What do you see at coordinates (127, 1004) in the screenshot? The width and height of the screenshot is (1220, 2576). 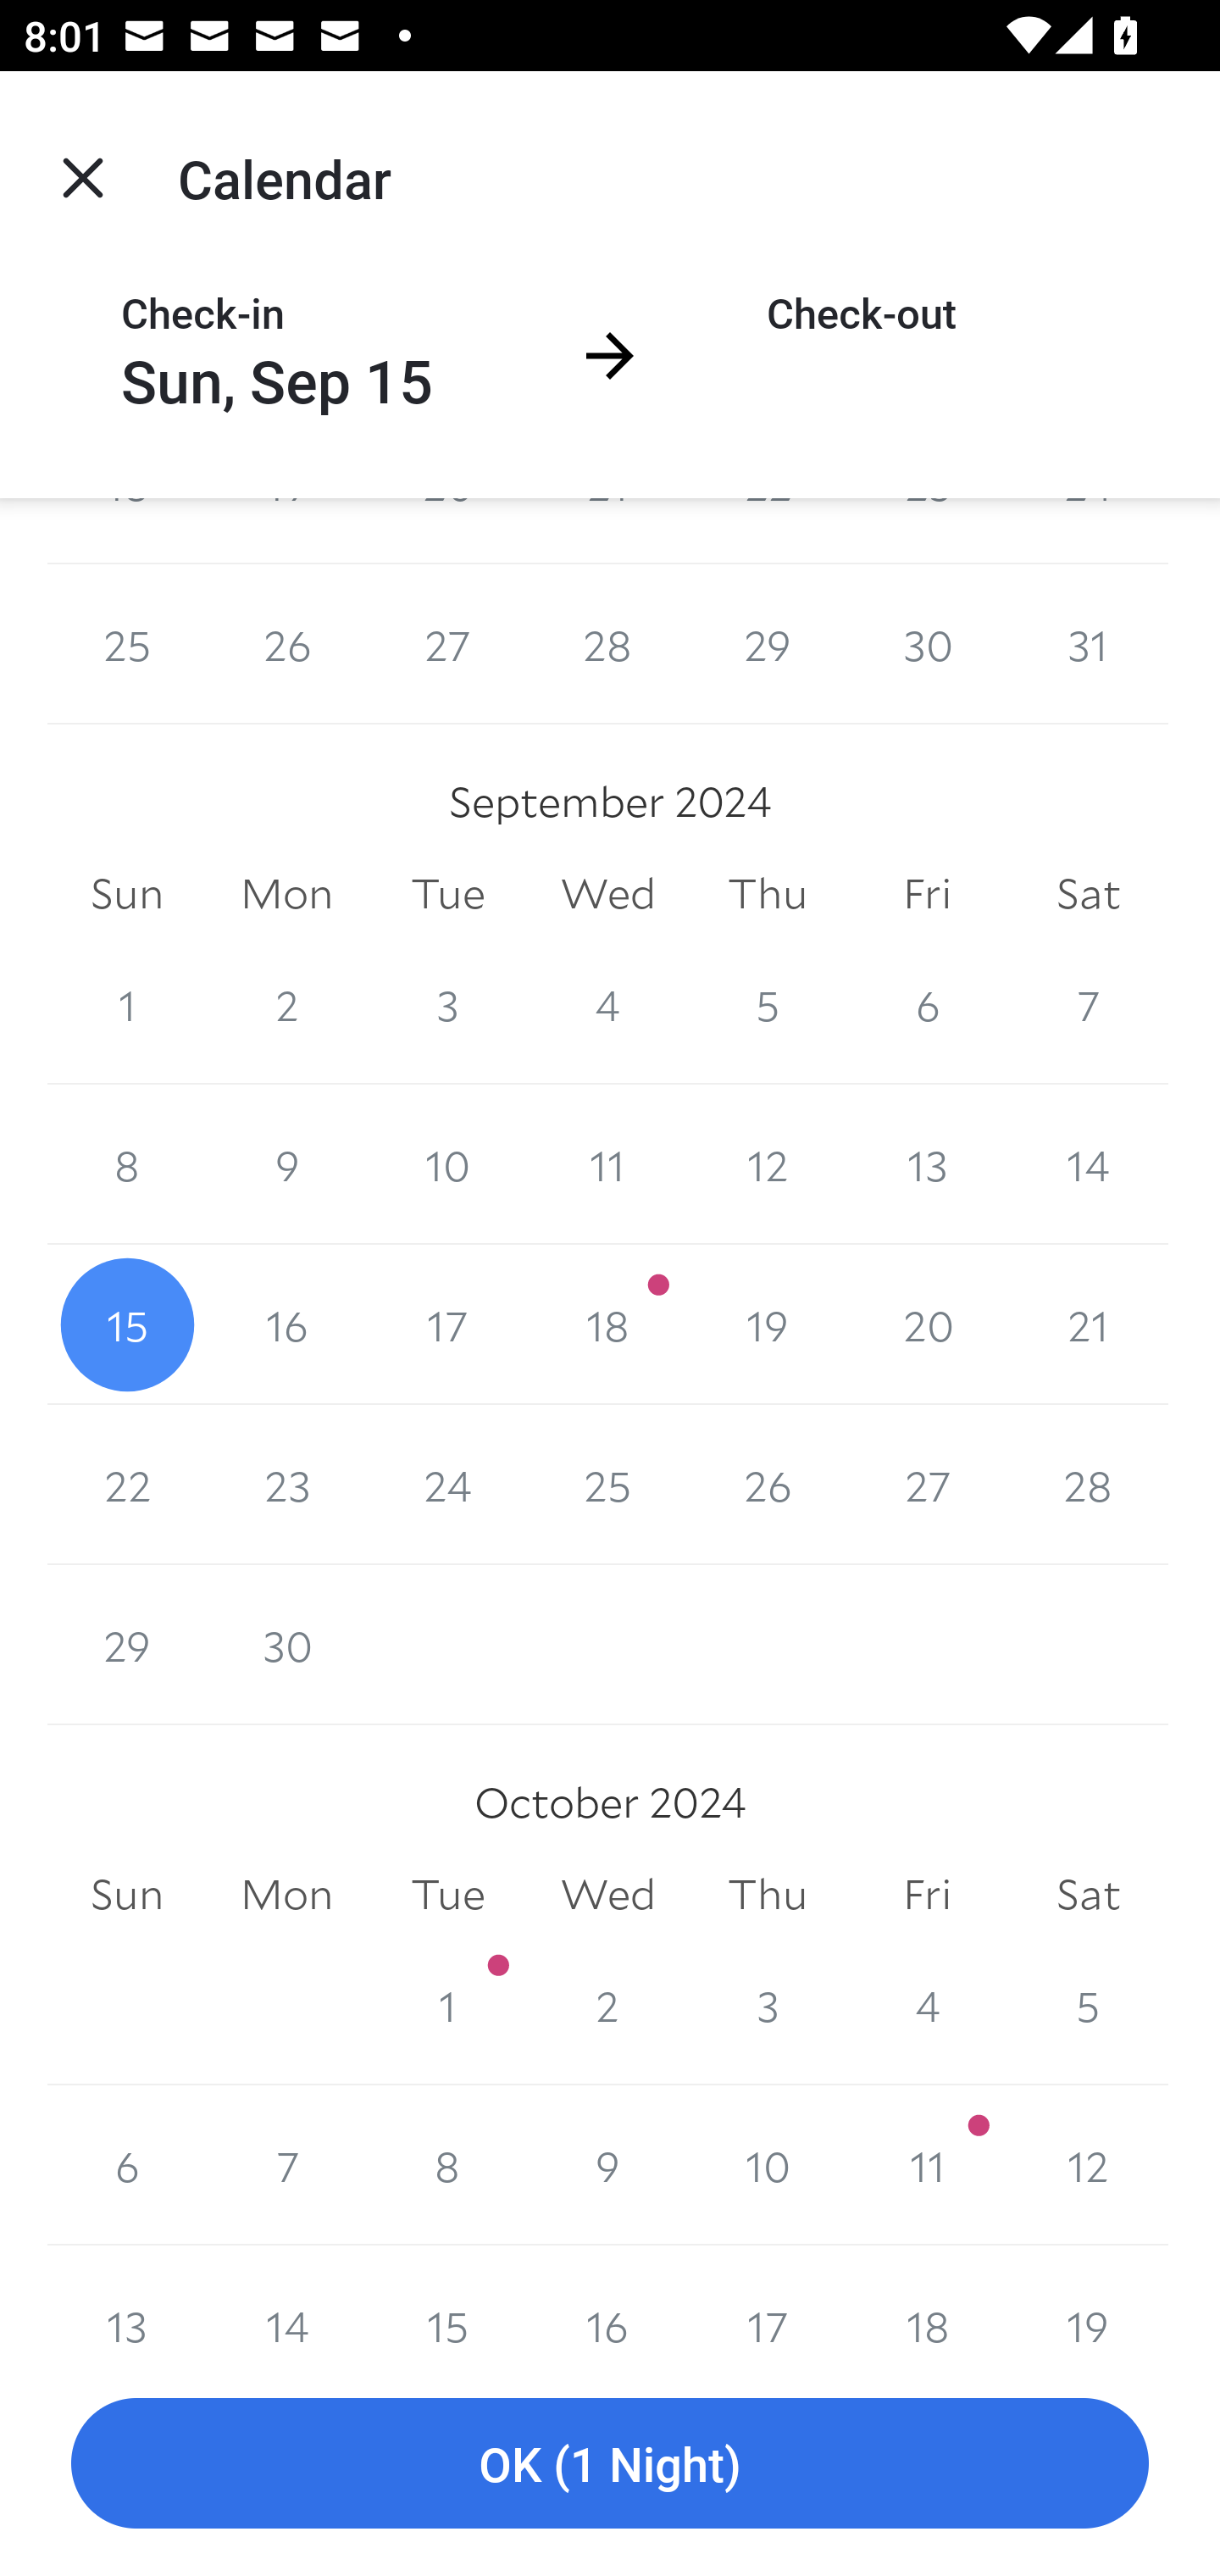 I see `1 1 September 2024` at bounding box center [127, 1004].